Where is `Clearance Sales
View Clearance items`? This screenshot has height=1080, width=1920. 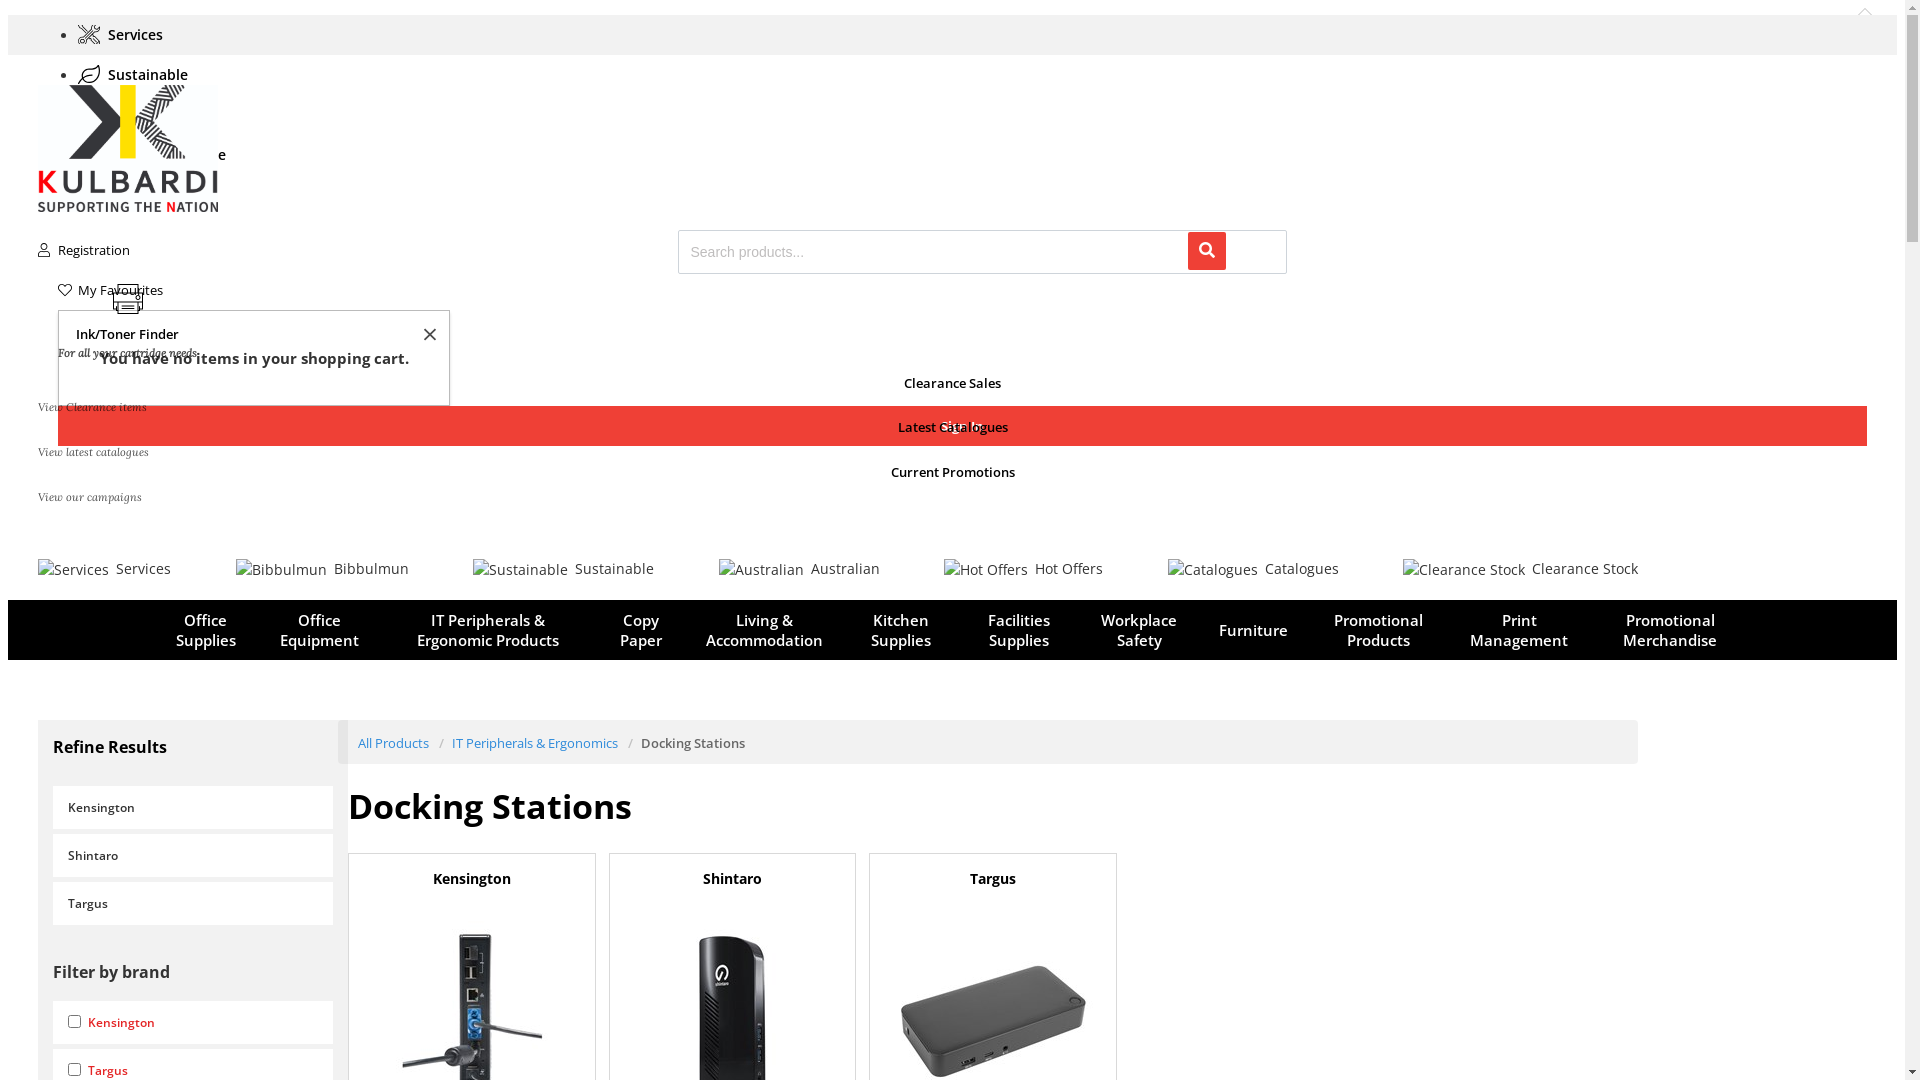 Clearance Sales
View Clearance items is located at coordinates (952, 414).